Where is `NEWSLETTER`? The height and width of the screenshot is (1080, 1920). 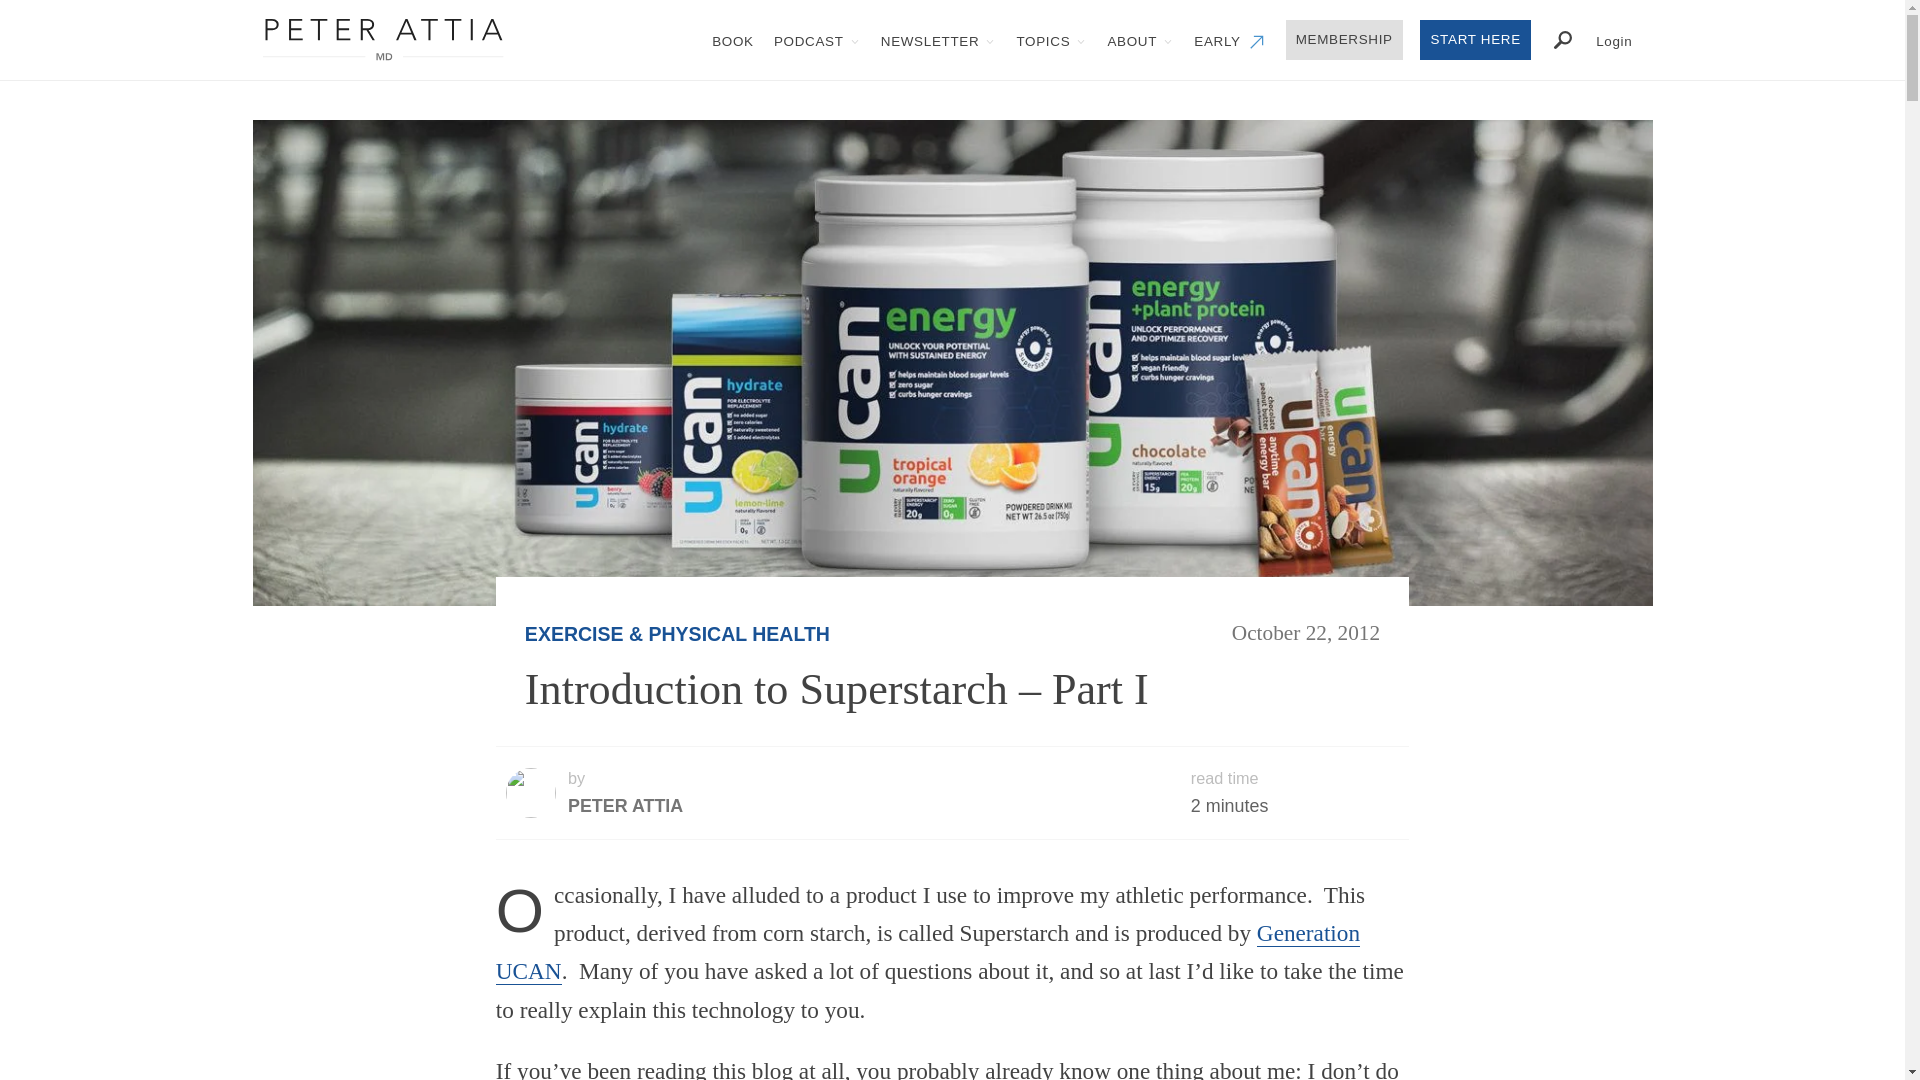 NEWSLETTER is located at coordinates (938, 40).